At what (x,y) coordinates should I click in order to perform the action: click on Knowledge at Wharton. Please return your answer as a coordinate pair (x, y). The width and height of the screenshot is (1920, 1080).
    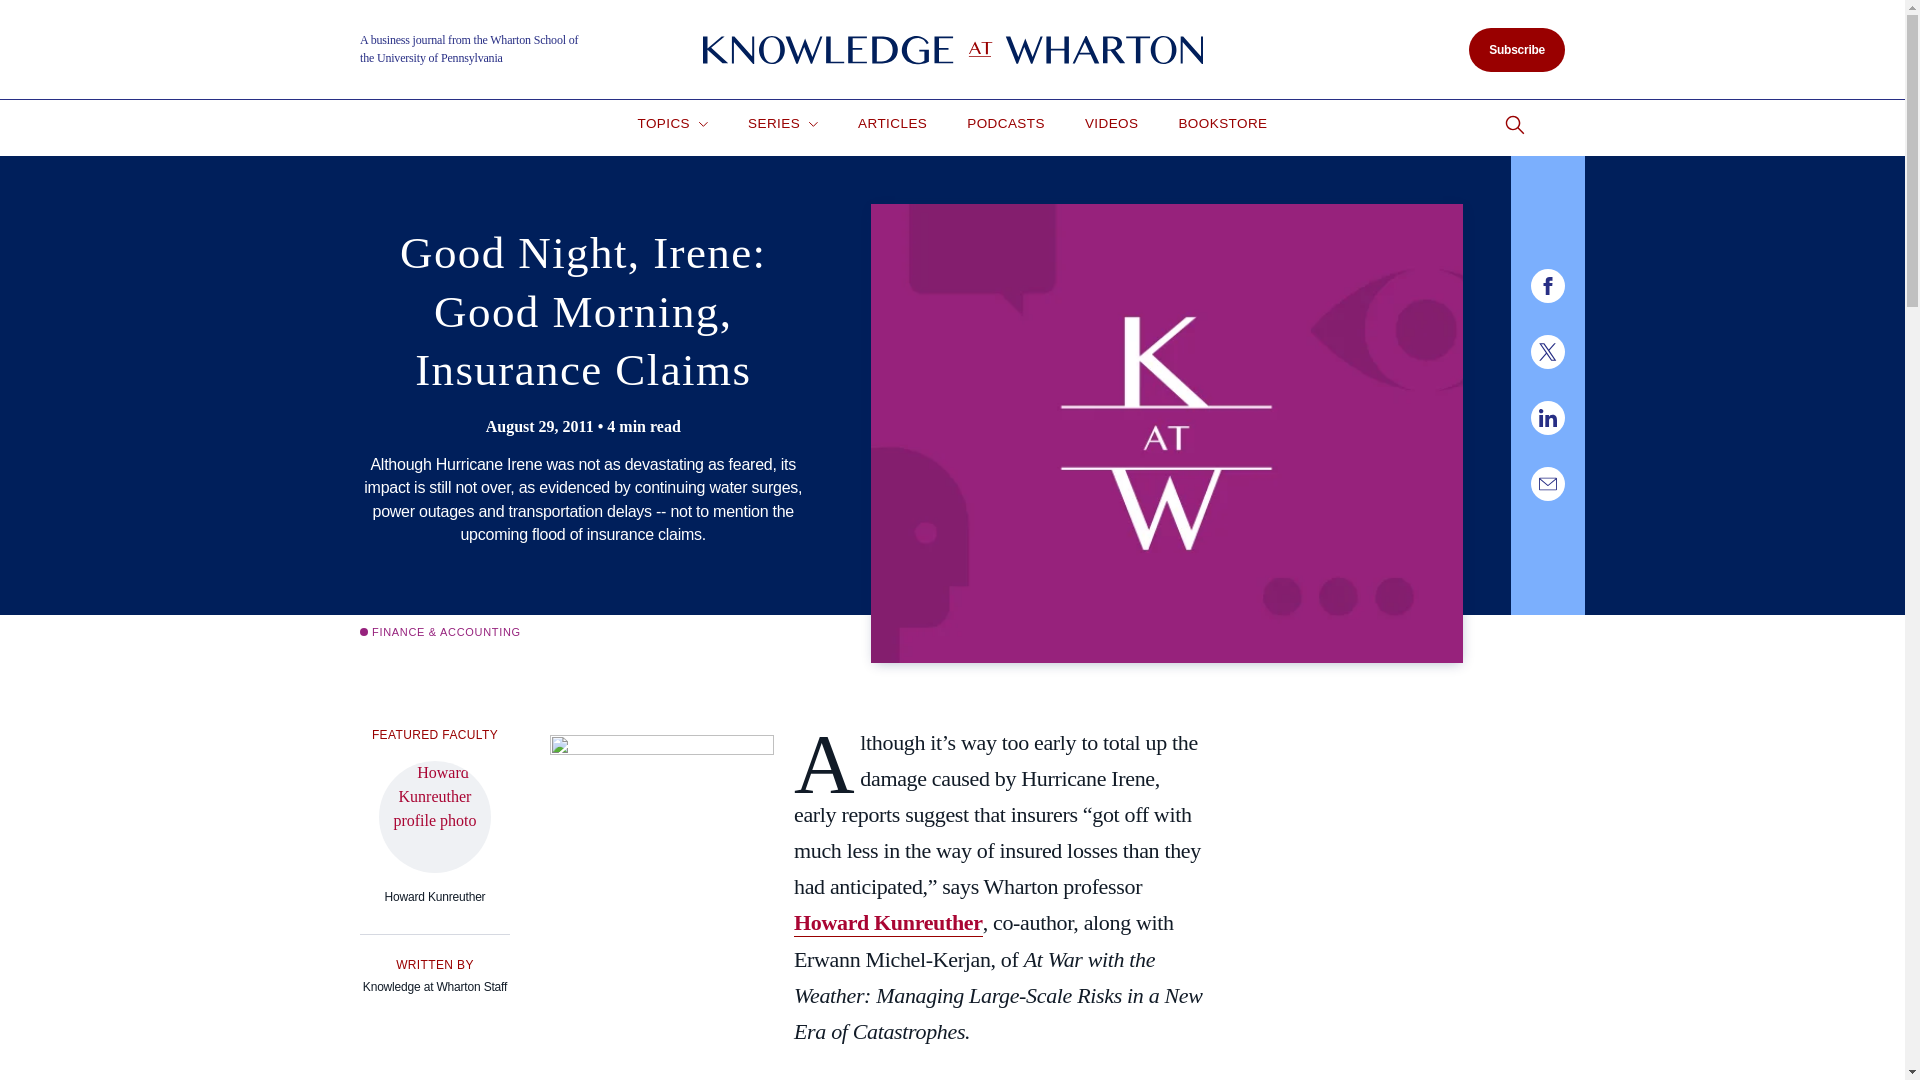
    Looking at the image, I should click on (952, 50).